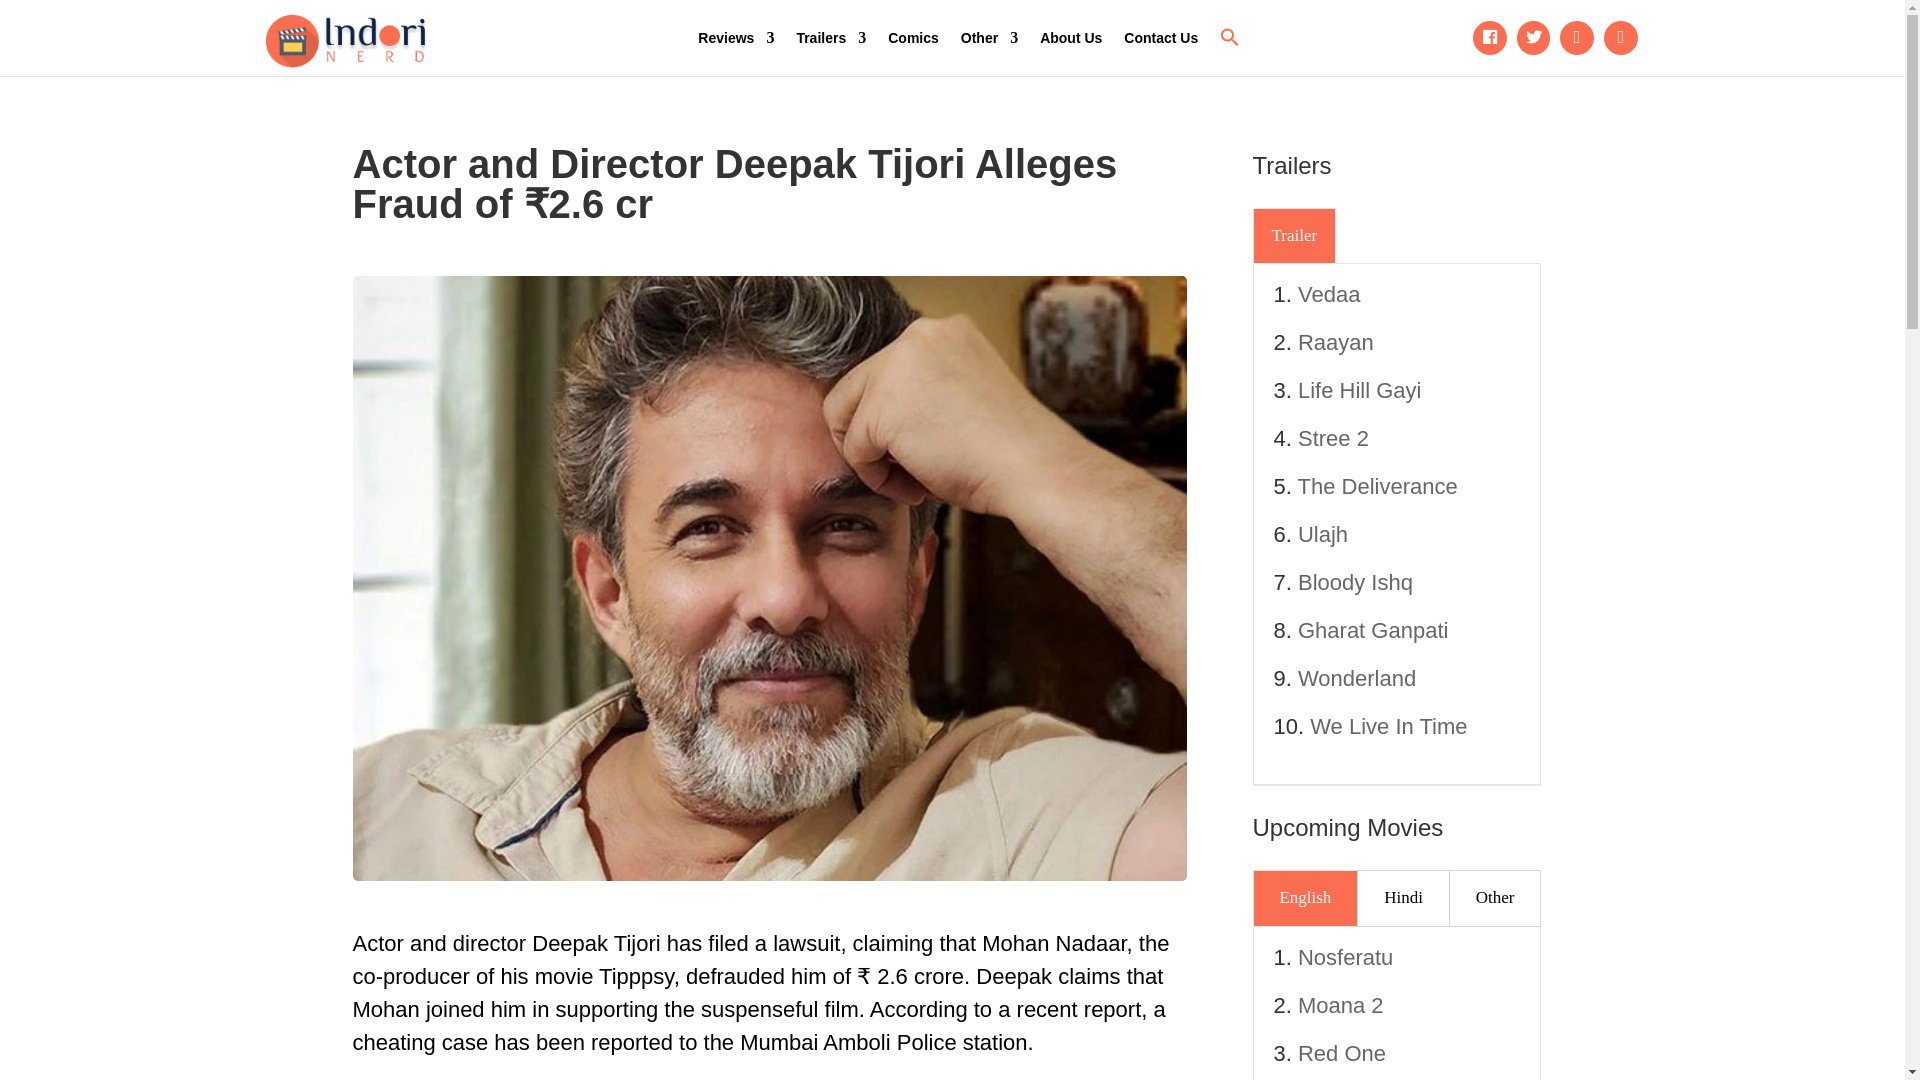 The width and height of the screenshot is (1920, 1080). What do you see at coordinates (1356, 678) in the screenshot?
I see `Wonderland` at bounding box center [1356, 678].